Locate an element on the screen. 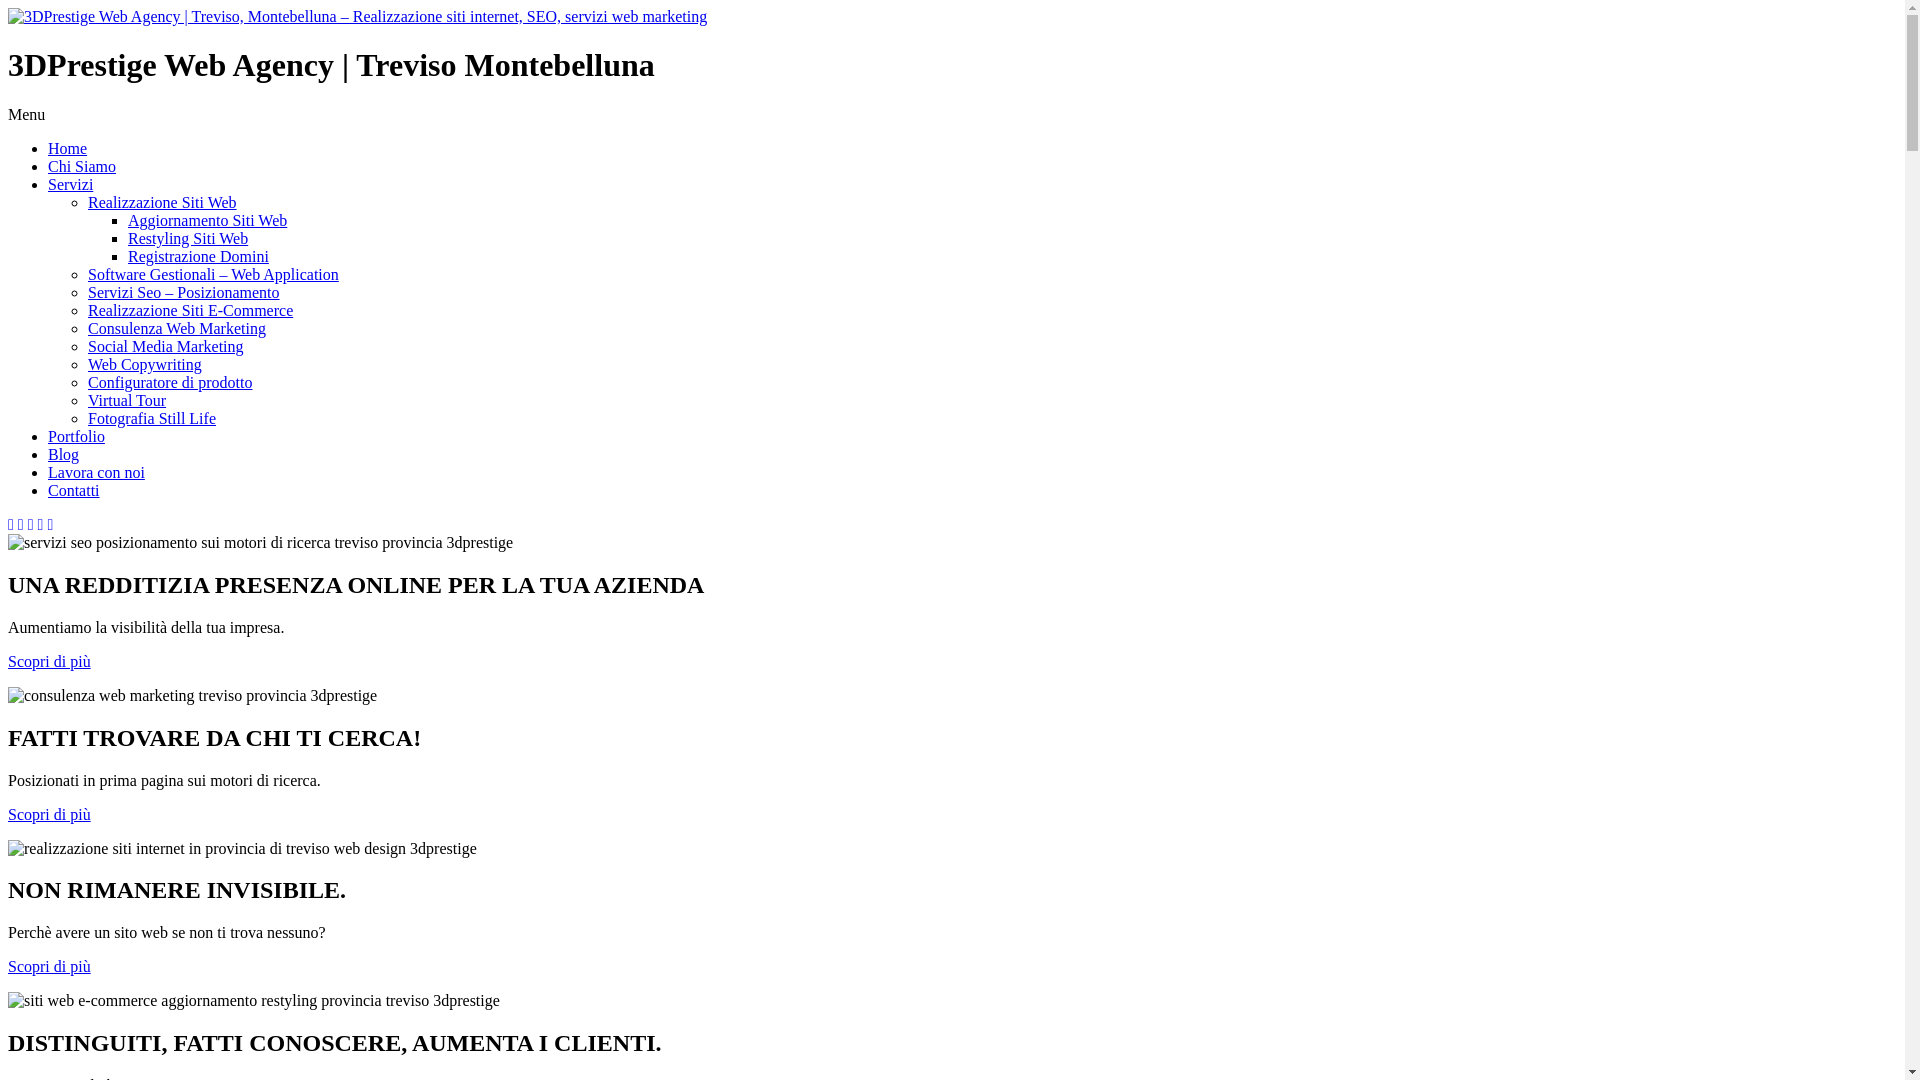 This screenshot has width=1920, height=1080. Restyling Siti Web is located at coordinates (188, 238).